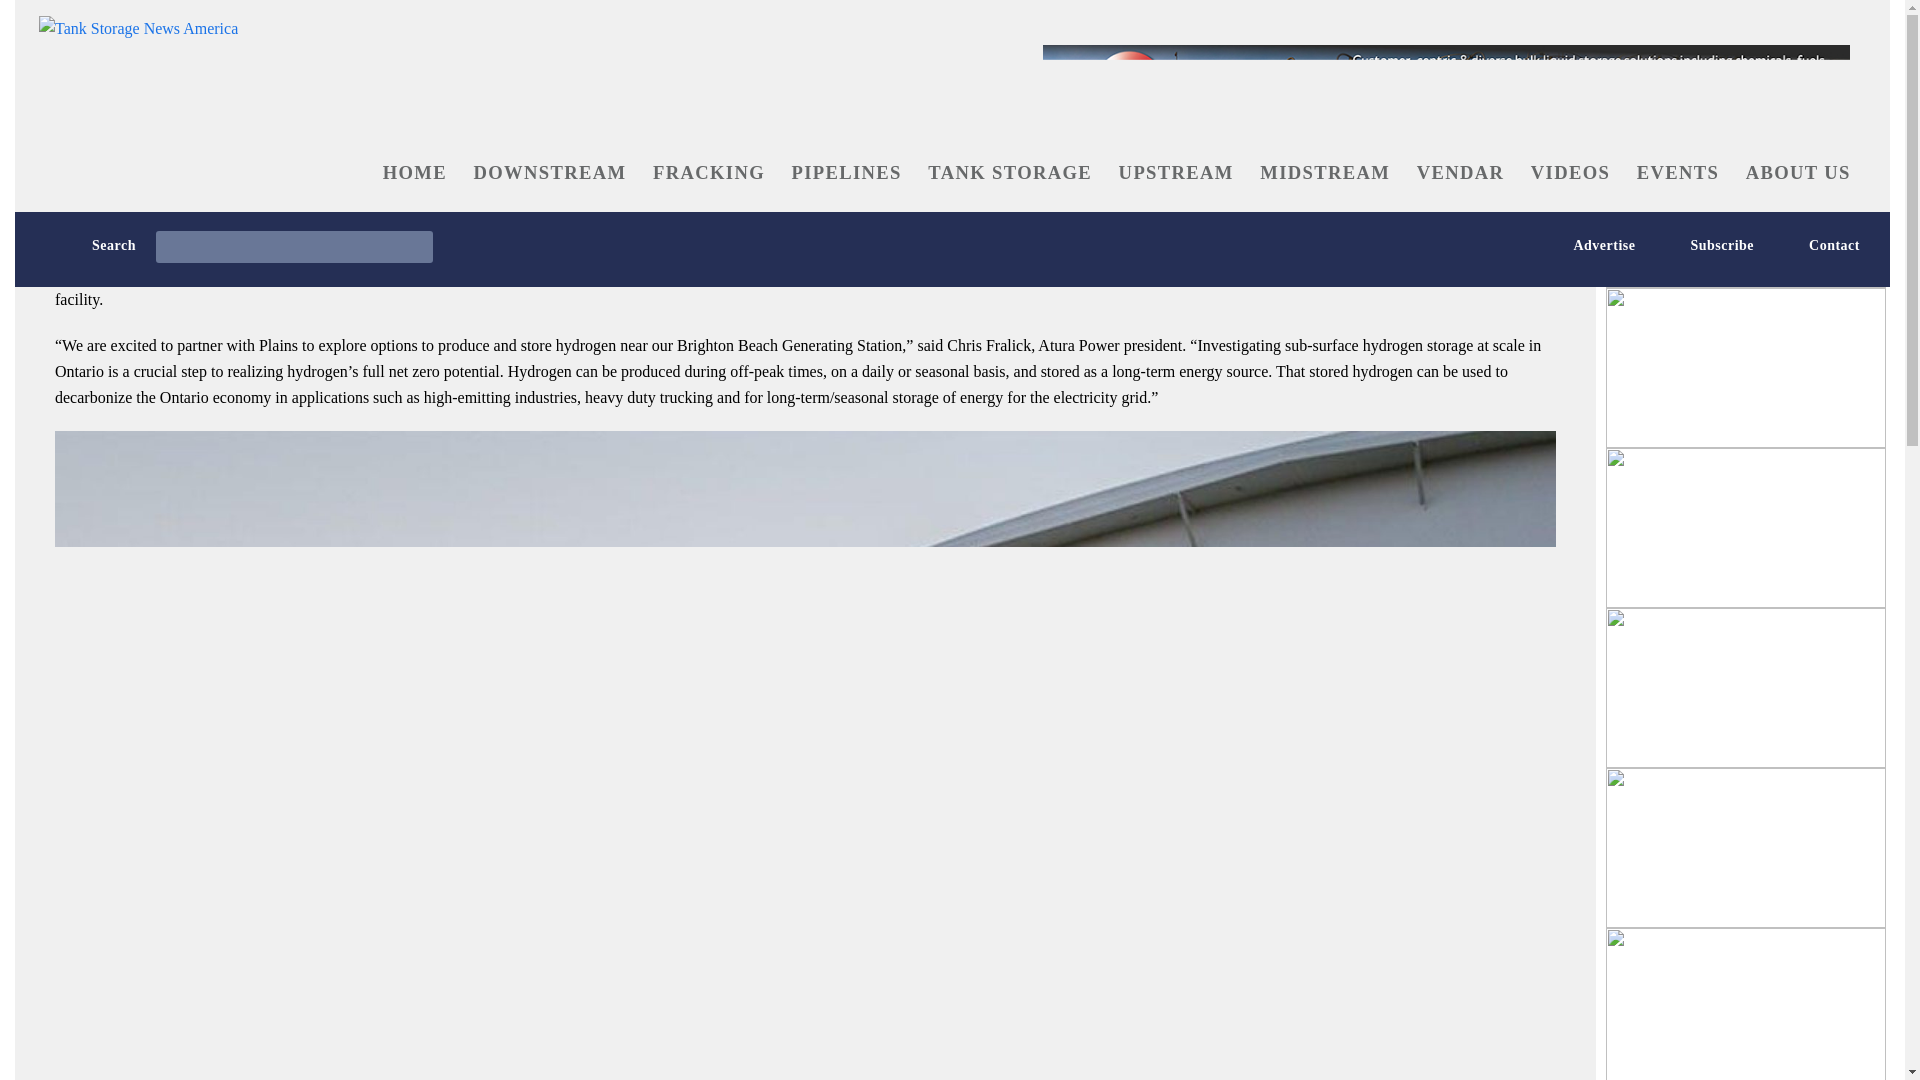  I want to click on Subscribe, so click(1694, 244).